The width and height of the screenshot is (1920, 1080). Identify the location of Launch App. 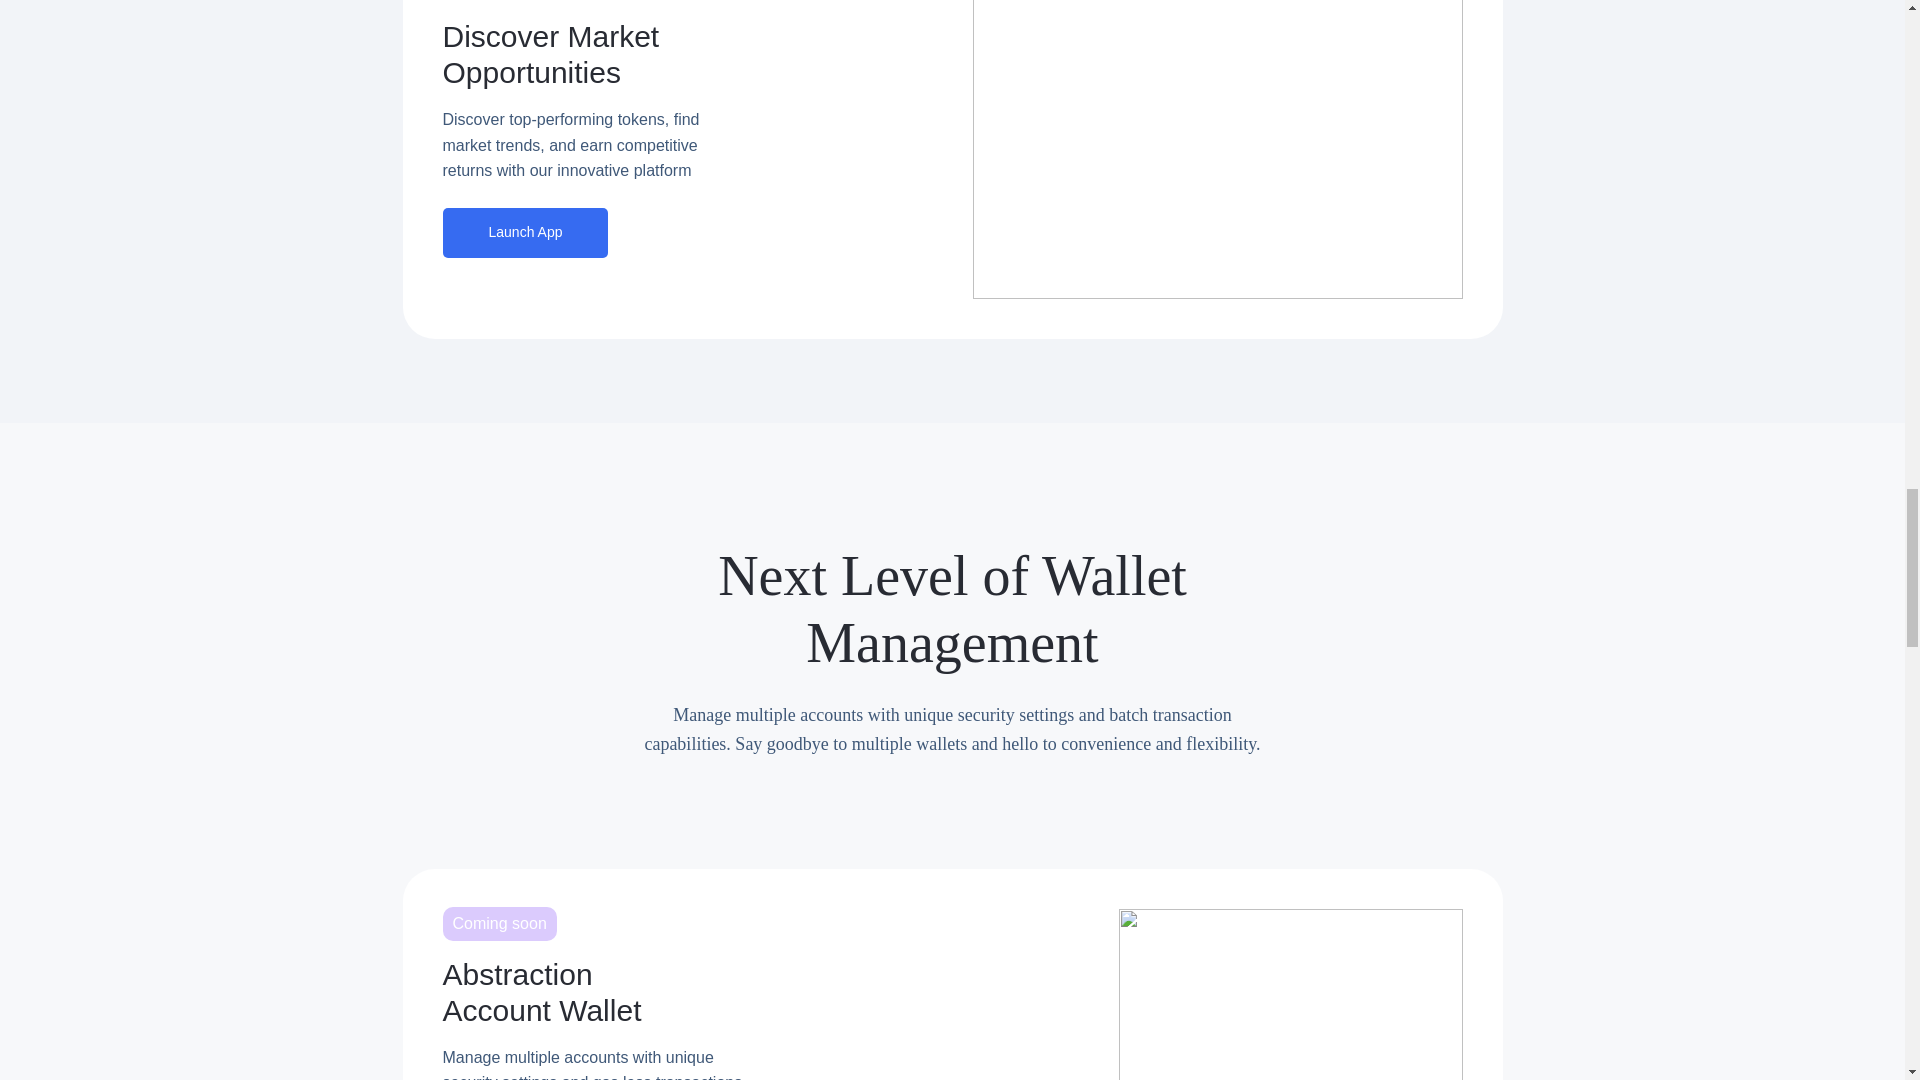
(524, 233).